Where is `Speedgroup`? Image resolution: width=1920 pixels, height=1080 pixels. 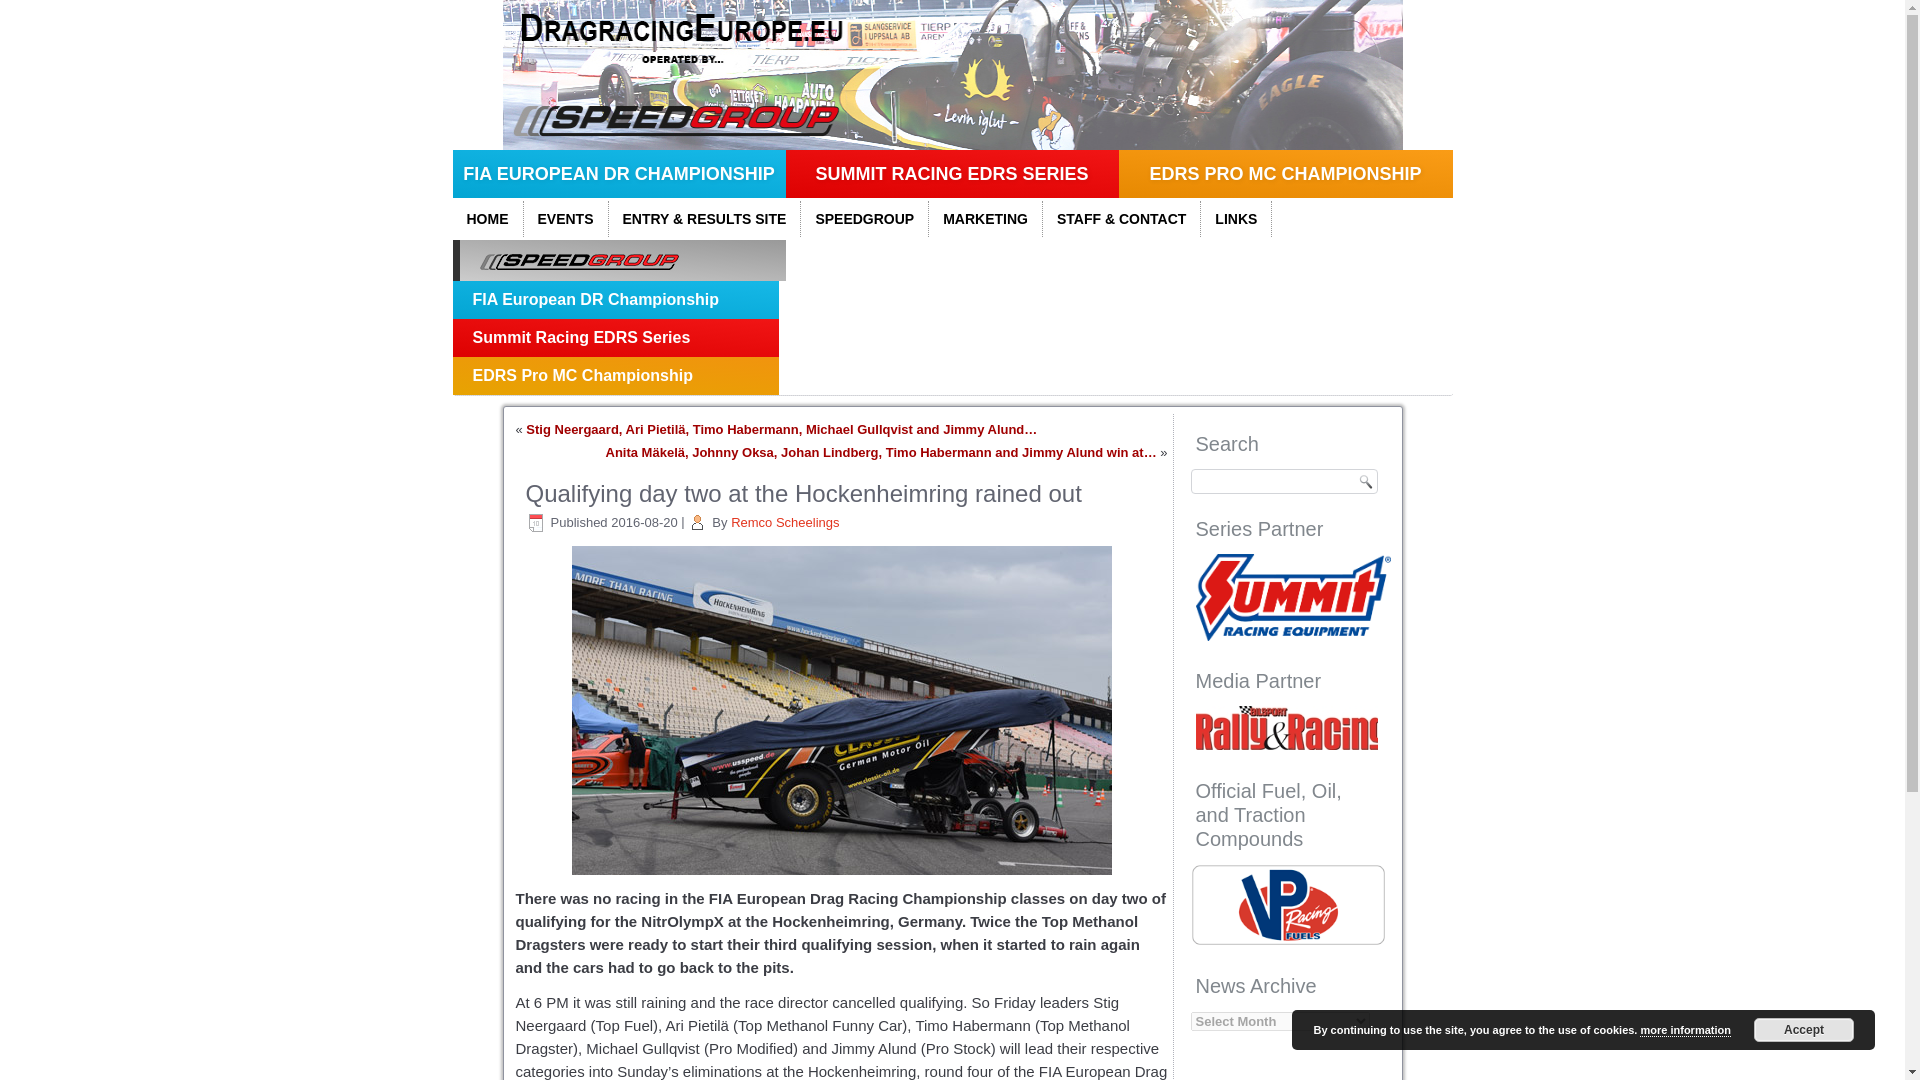
Speedgroup is located at coordinates (618, 260).